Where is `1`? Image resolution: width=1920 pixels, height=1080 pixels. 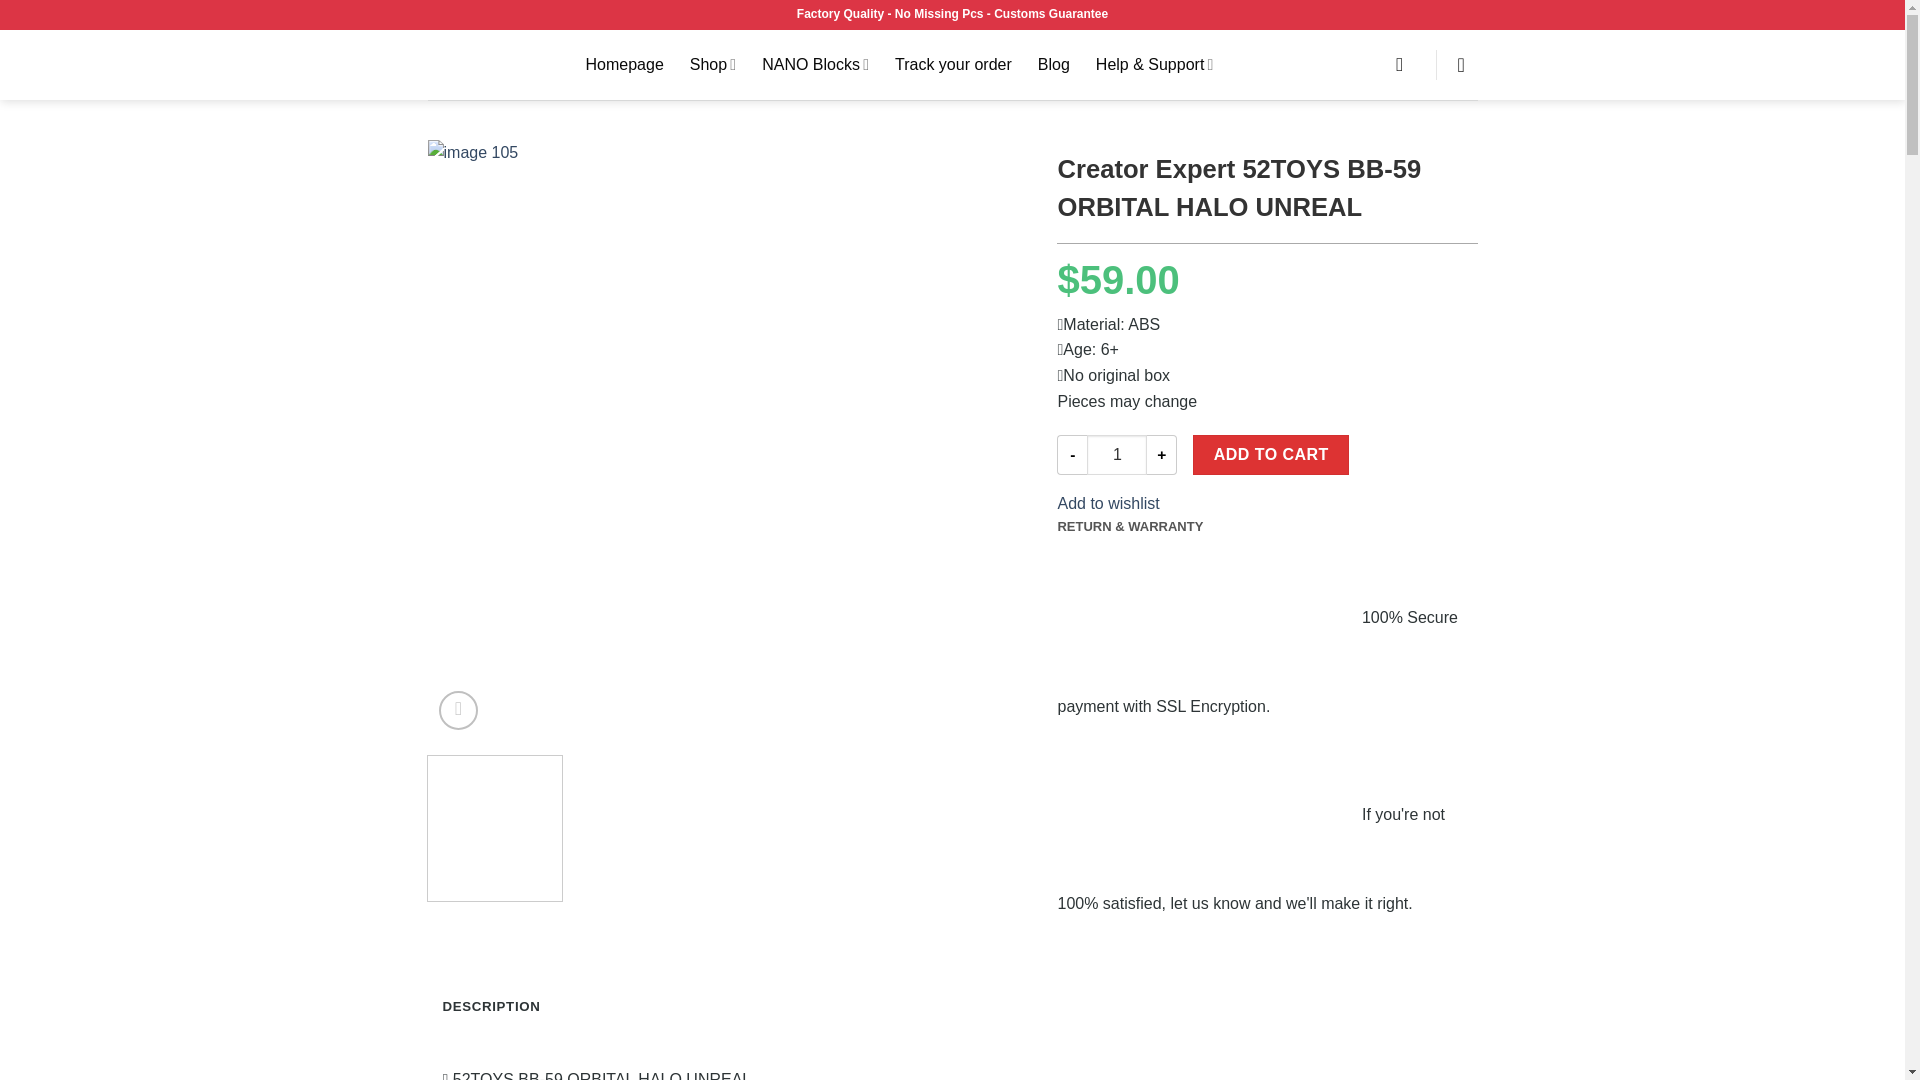 1 is located at coordinates (1116, 455).